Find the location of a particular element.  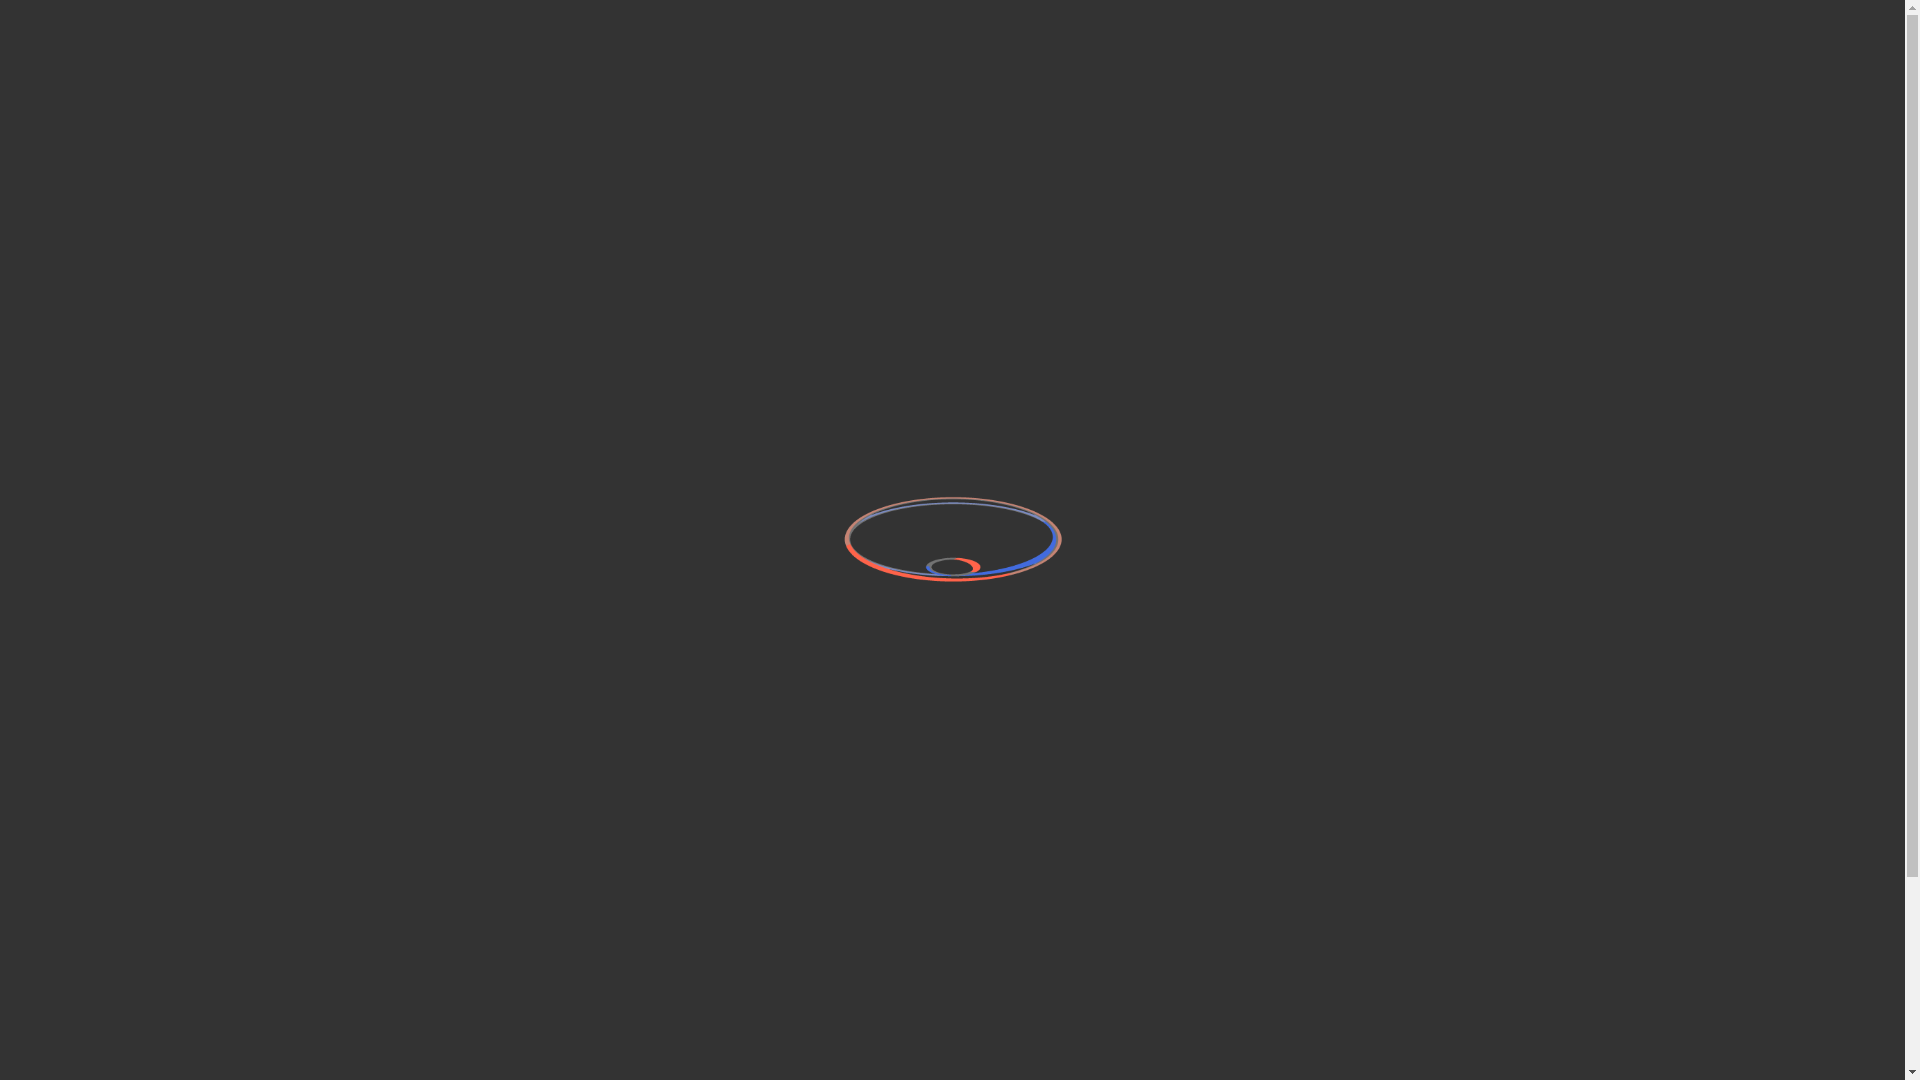

Science: a model for collaboration? is located at coordinates (922, 535).